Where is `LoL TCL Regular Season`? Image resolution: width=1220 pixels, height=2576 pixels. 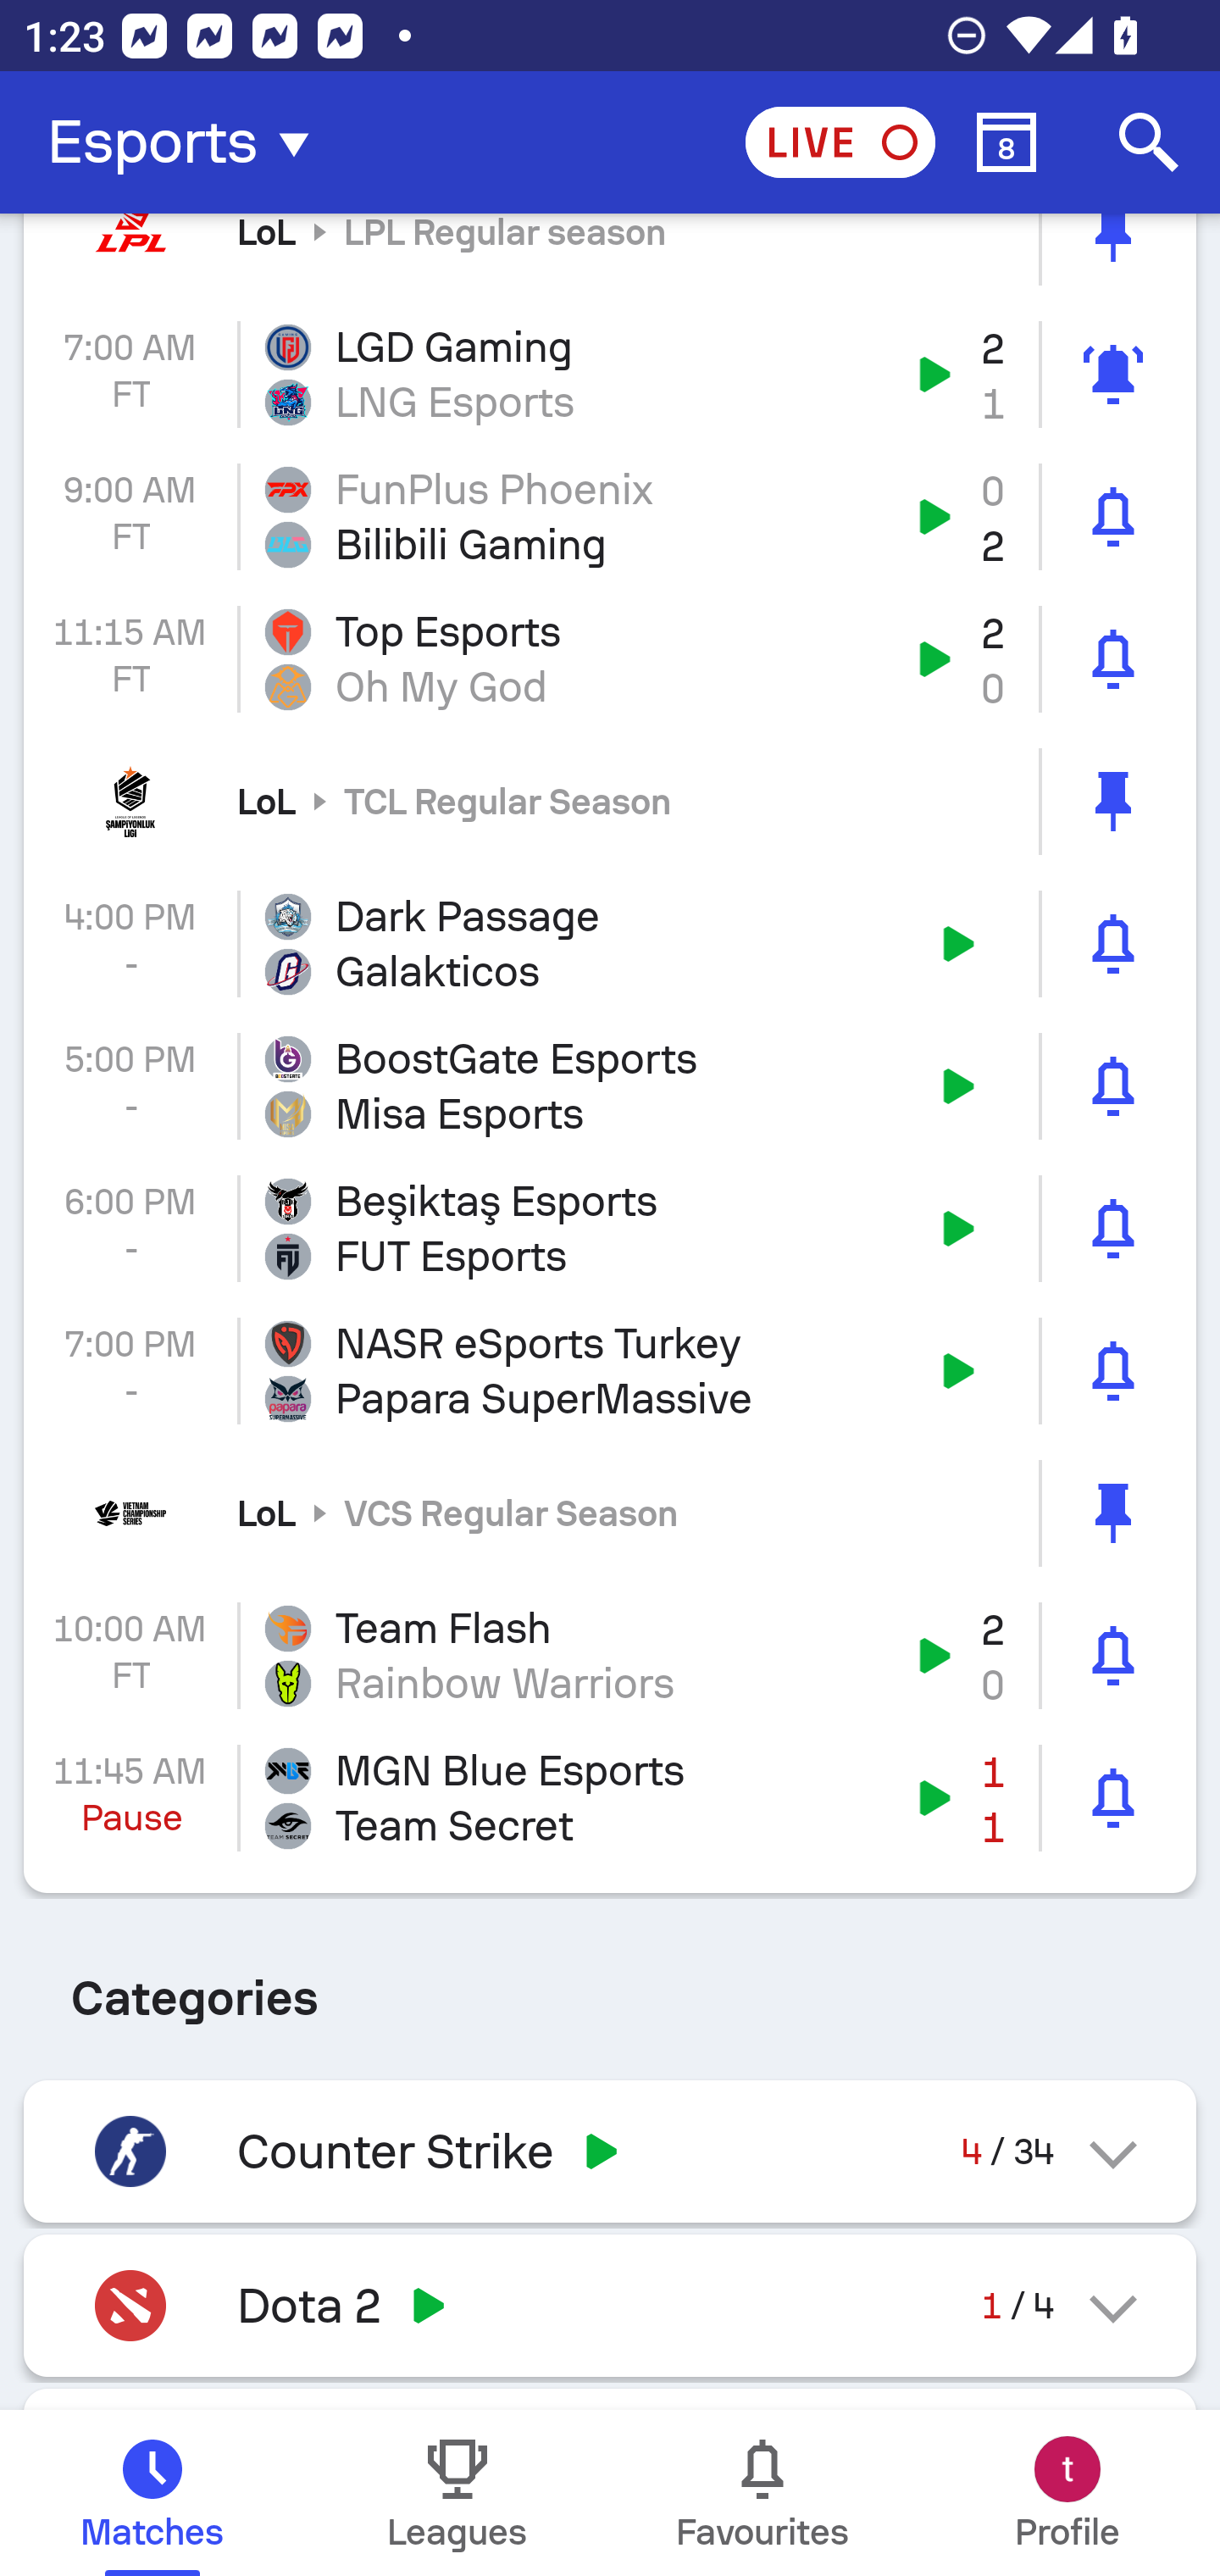
LoL TCL Regular Season is located at coordinates (610, 802).